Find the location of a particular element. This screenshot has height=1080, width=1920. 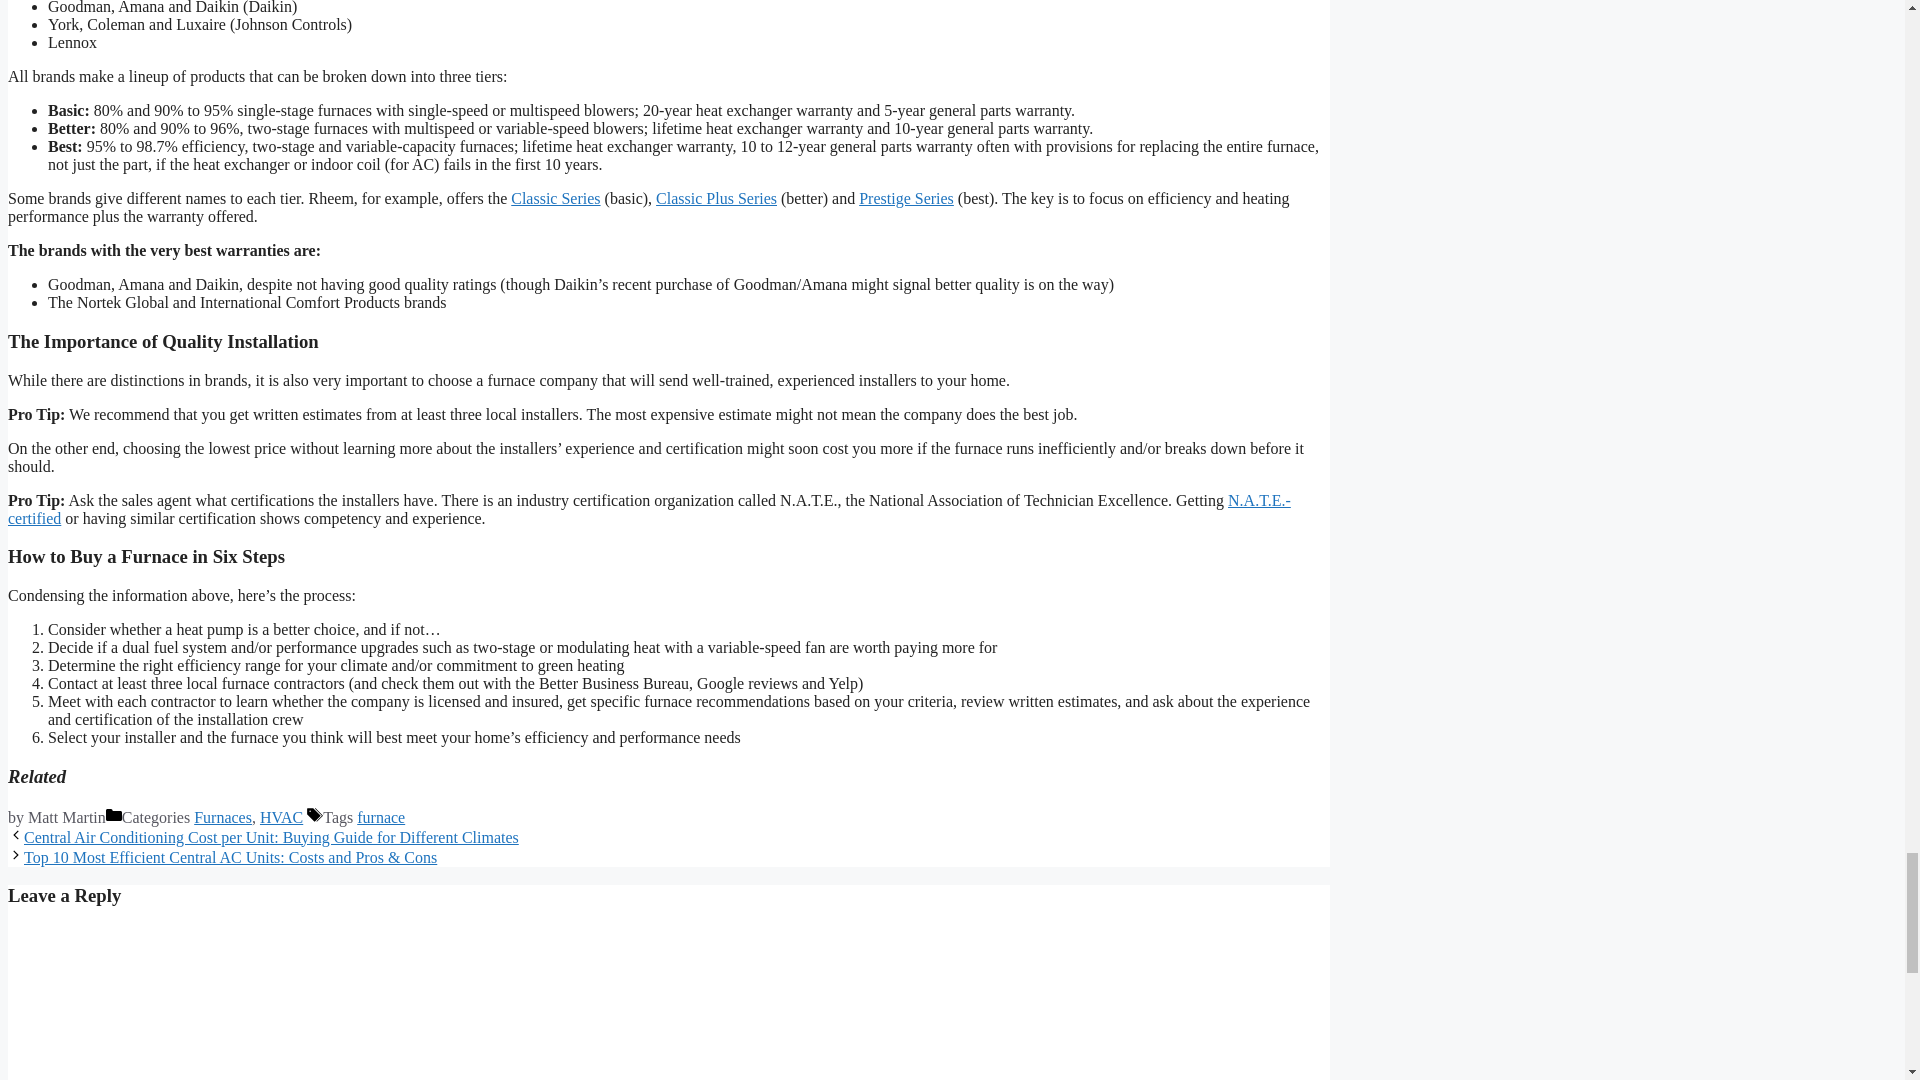

Classic Series is located at coordinates (554, 198).